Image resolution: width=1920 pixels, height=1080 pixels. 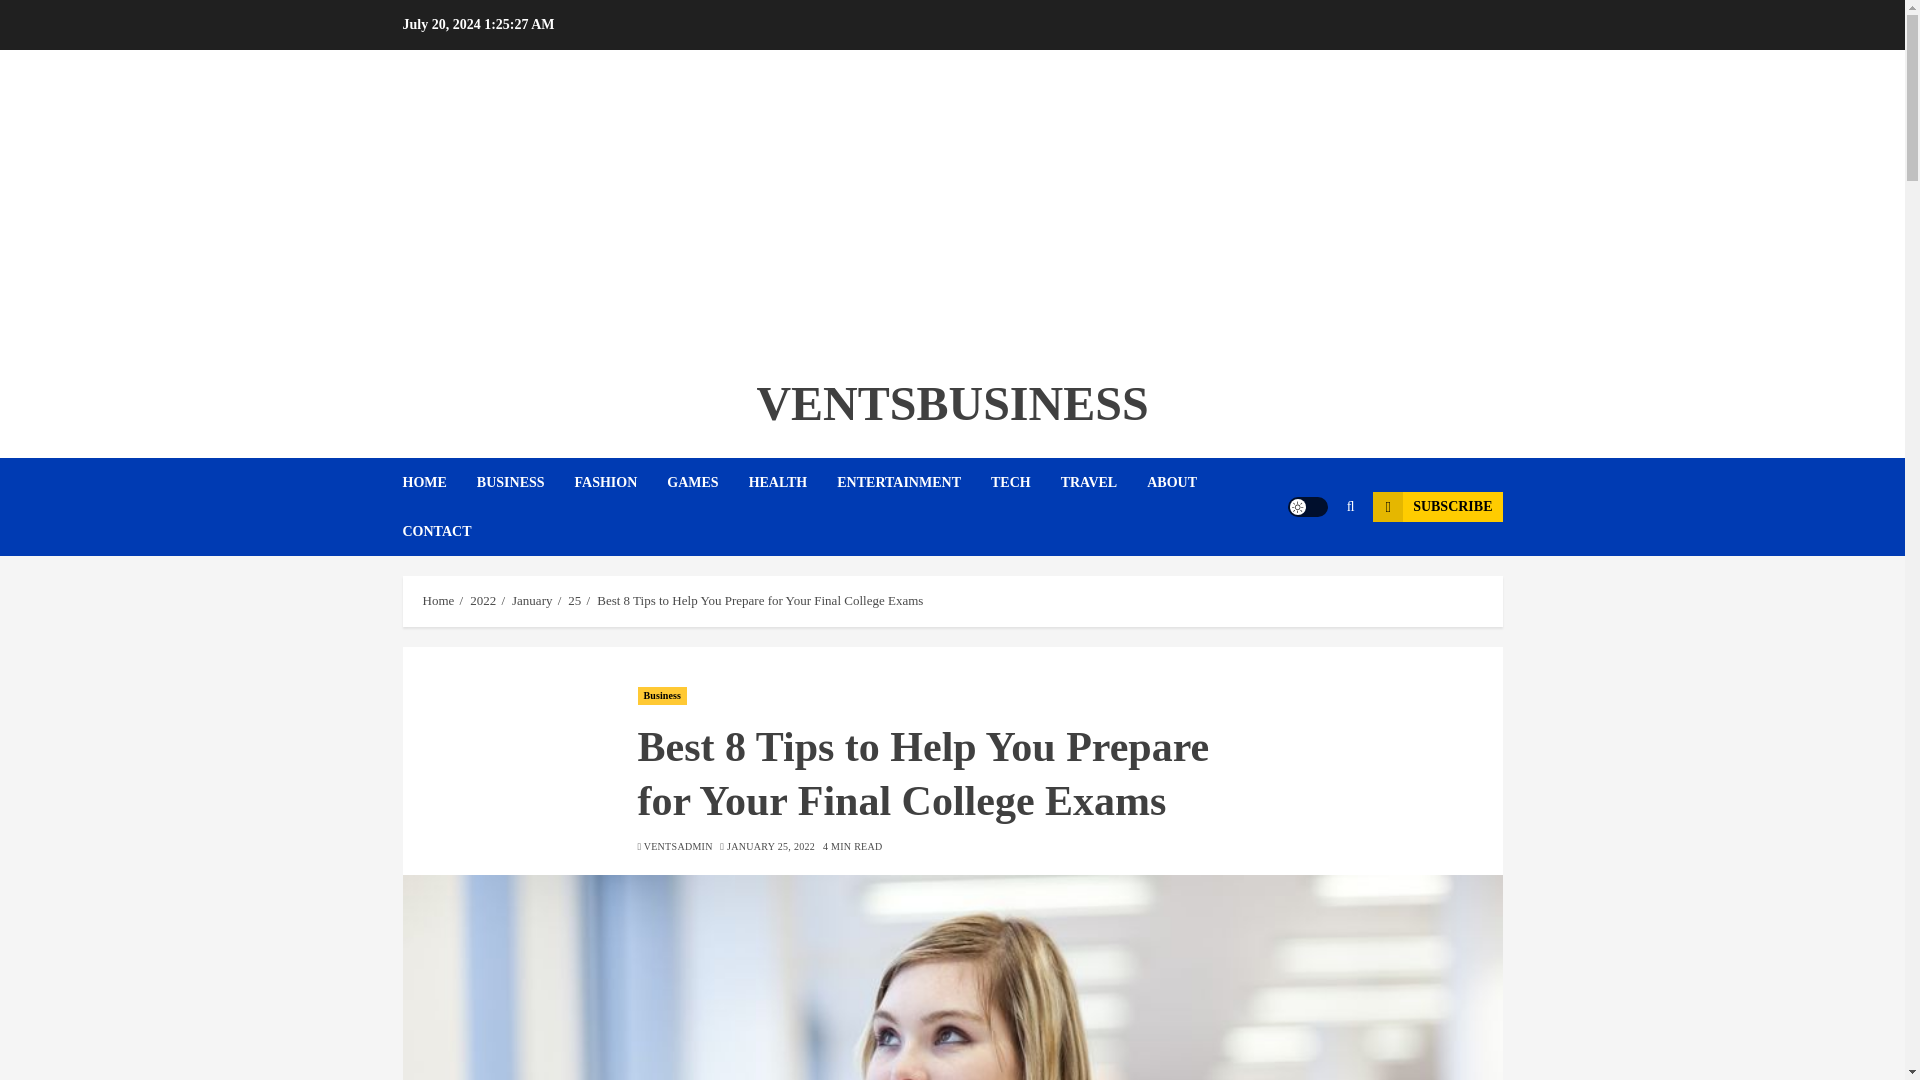 What do you see at coordinates (678, 847) in the screenshot?
I see `VENTSADMIN` at bounding box center [678, 847].